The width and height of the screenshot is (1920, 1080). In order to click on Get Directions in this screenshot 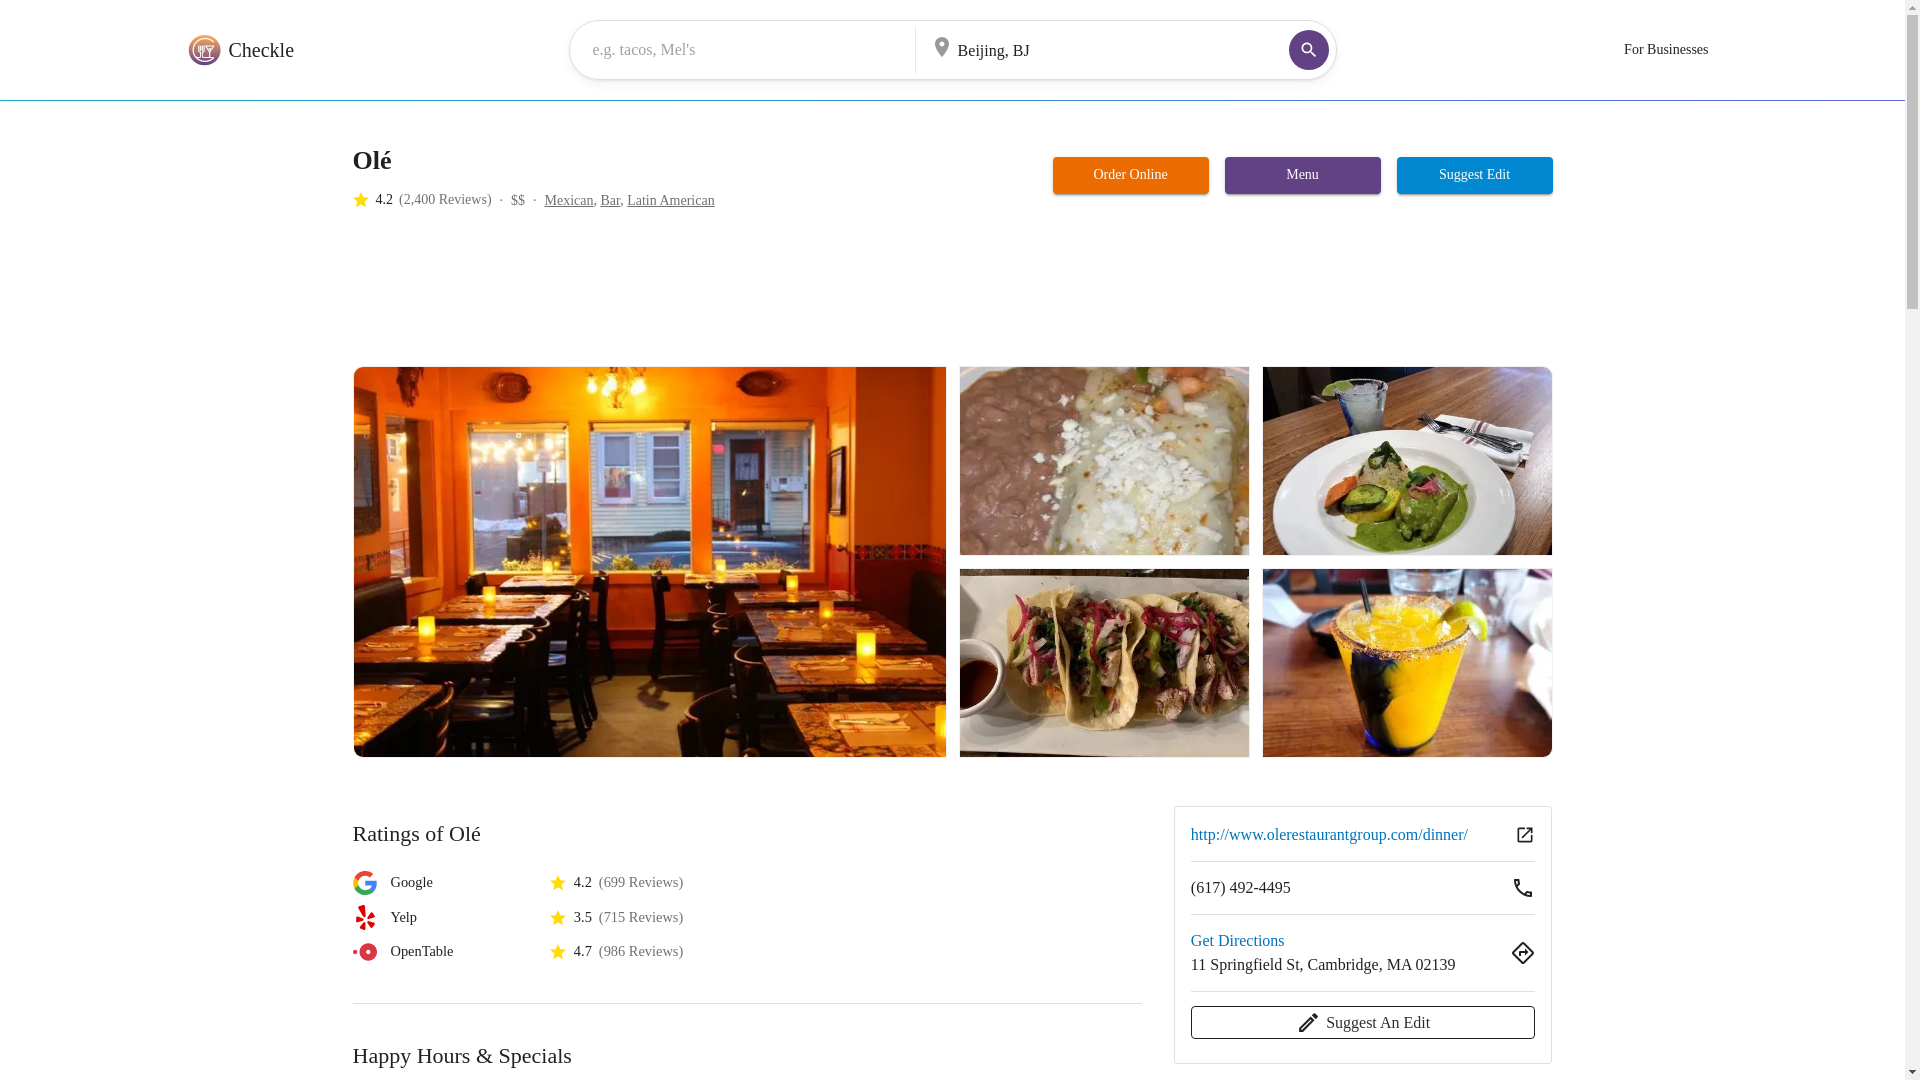, I will do `click(1237, 940)`.